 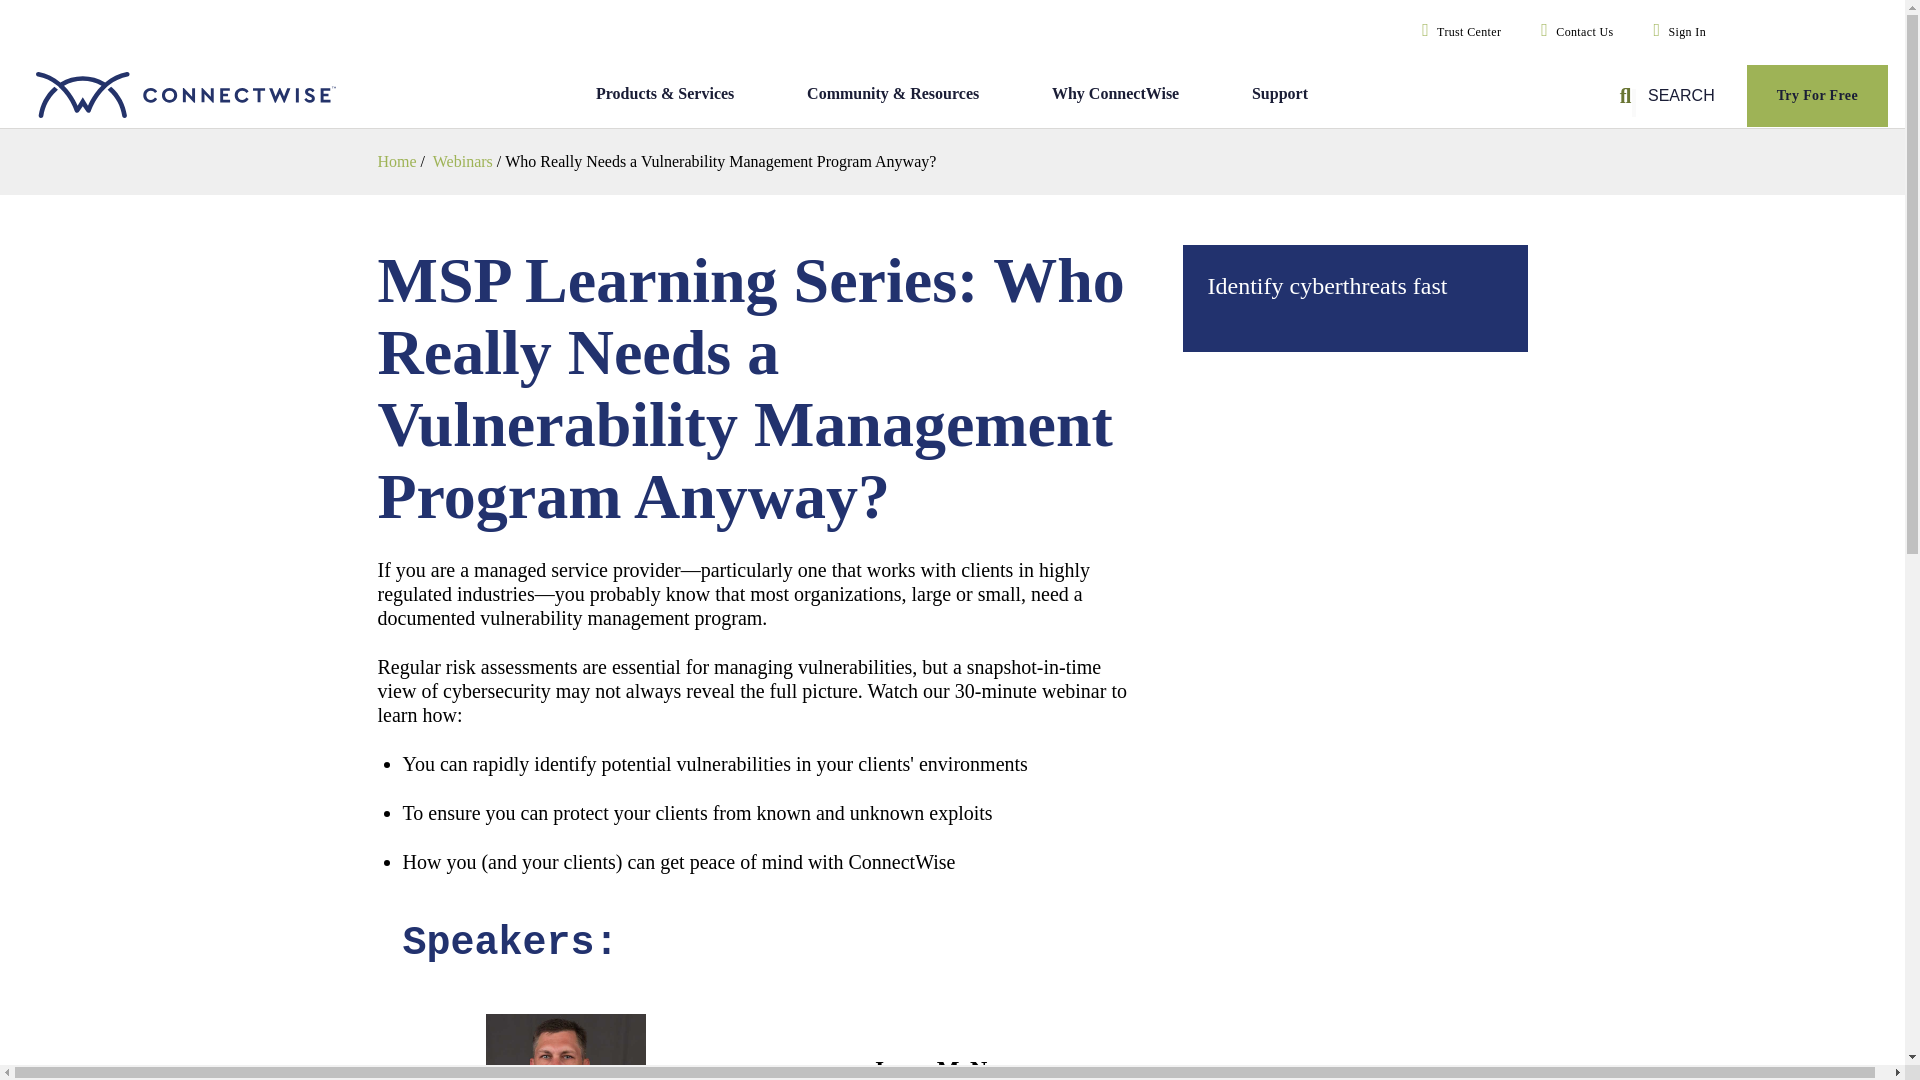 I want to click on Sign In, so click(x=1676, y=32).